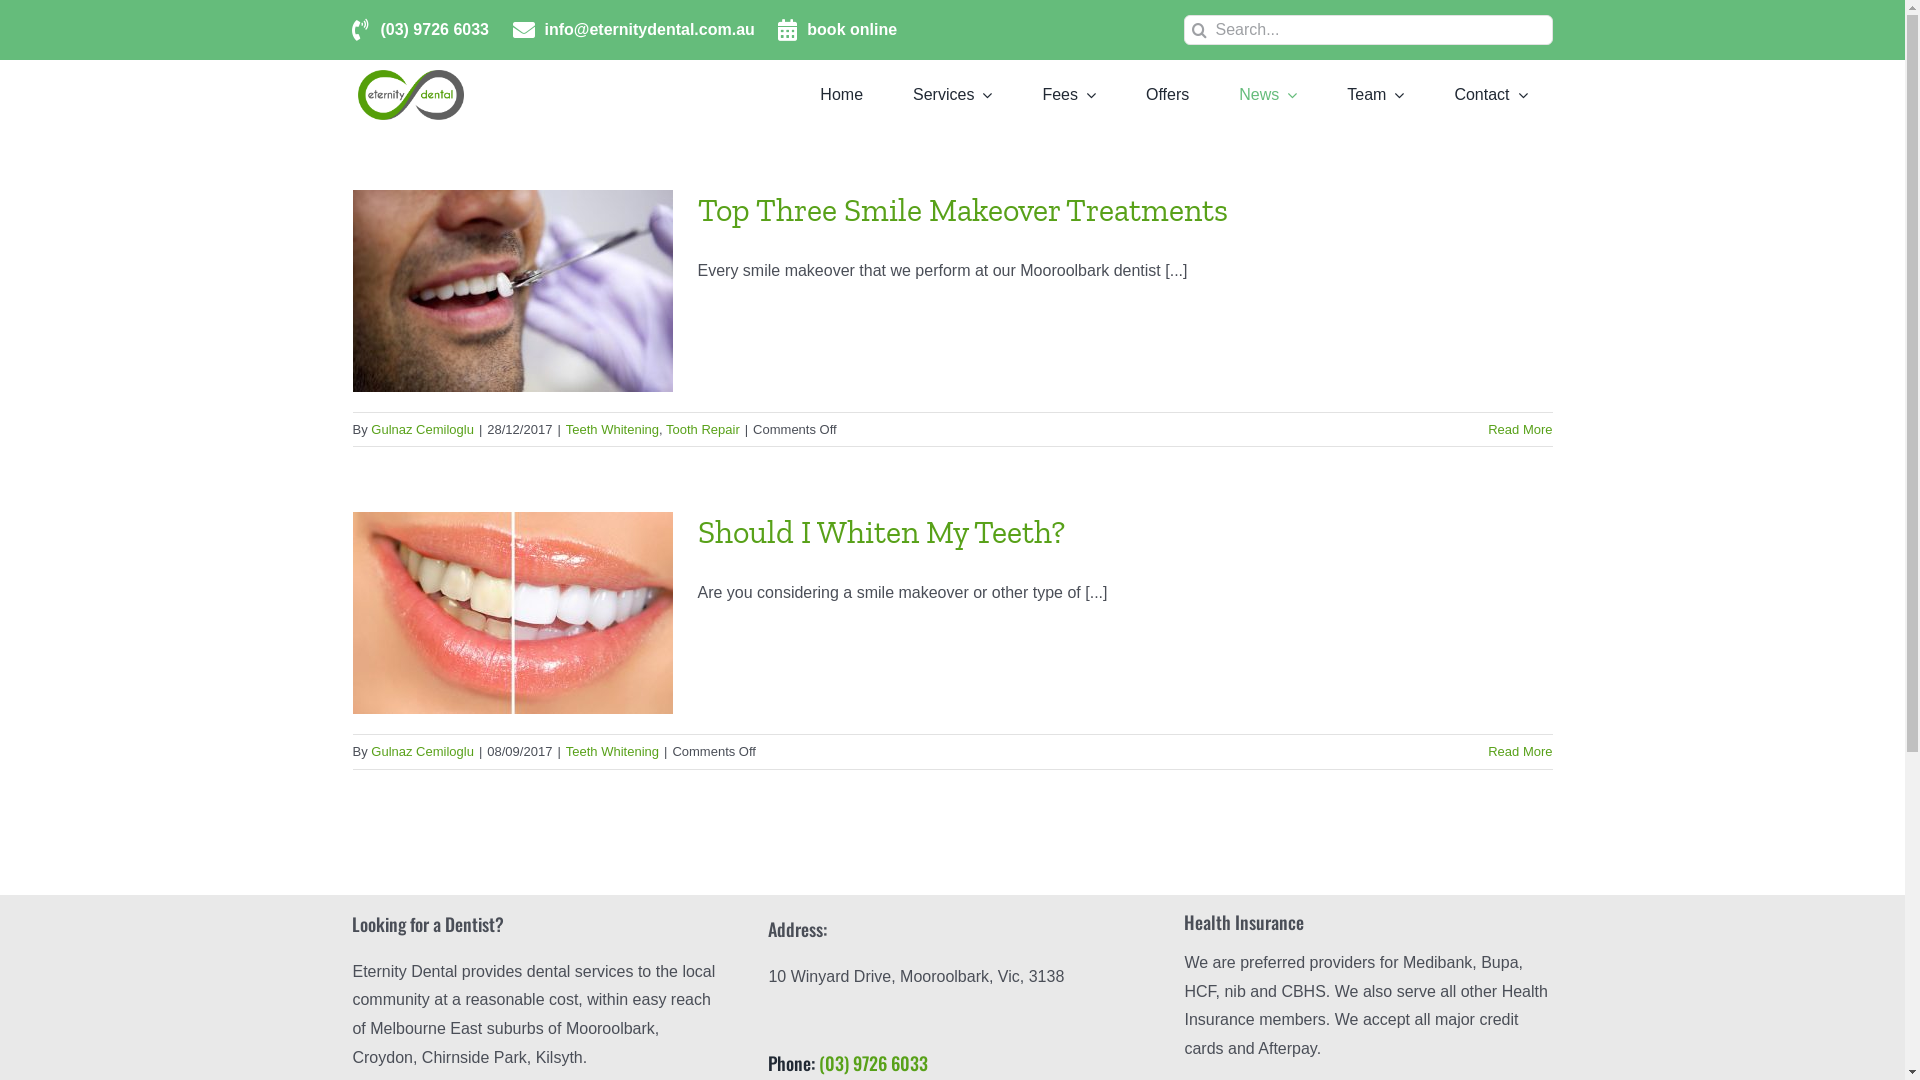 The image size is (1920, 1080). I want to click on Gulnaz Cemiloglu, so click(422, 430).